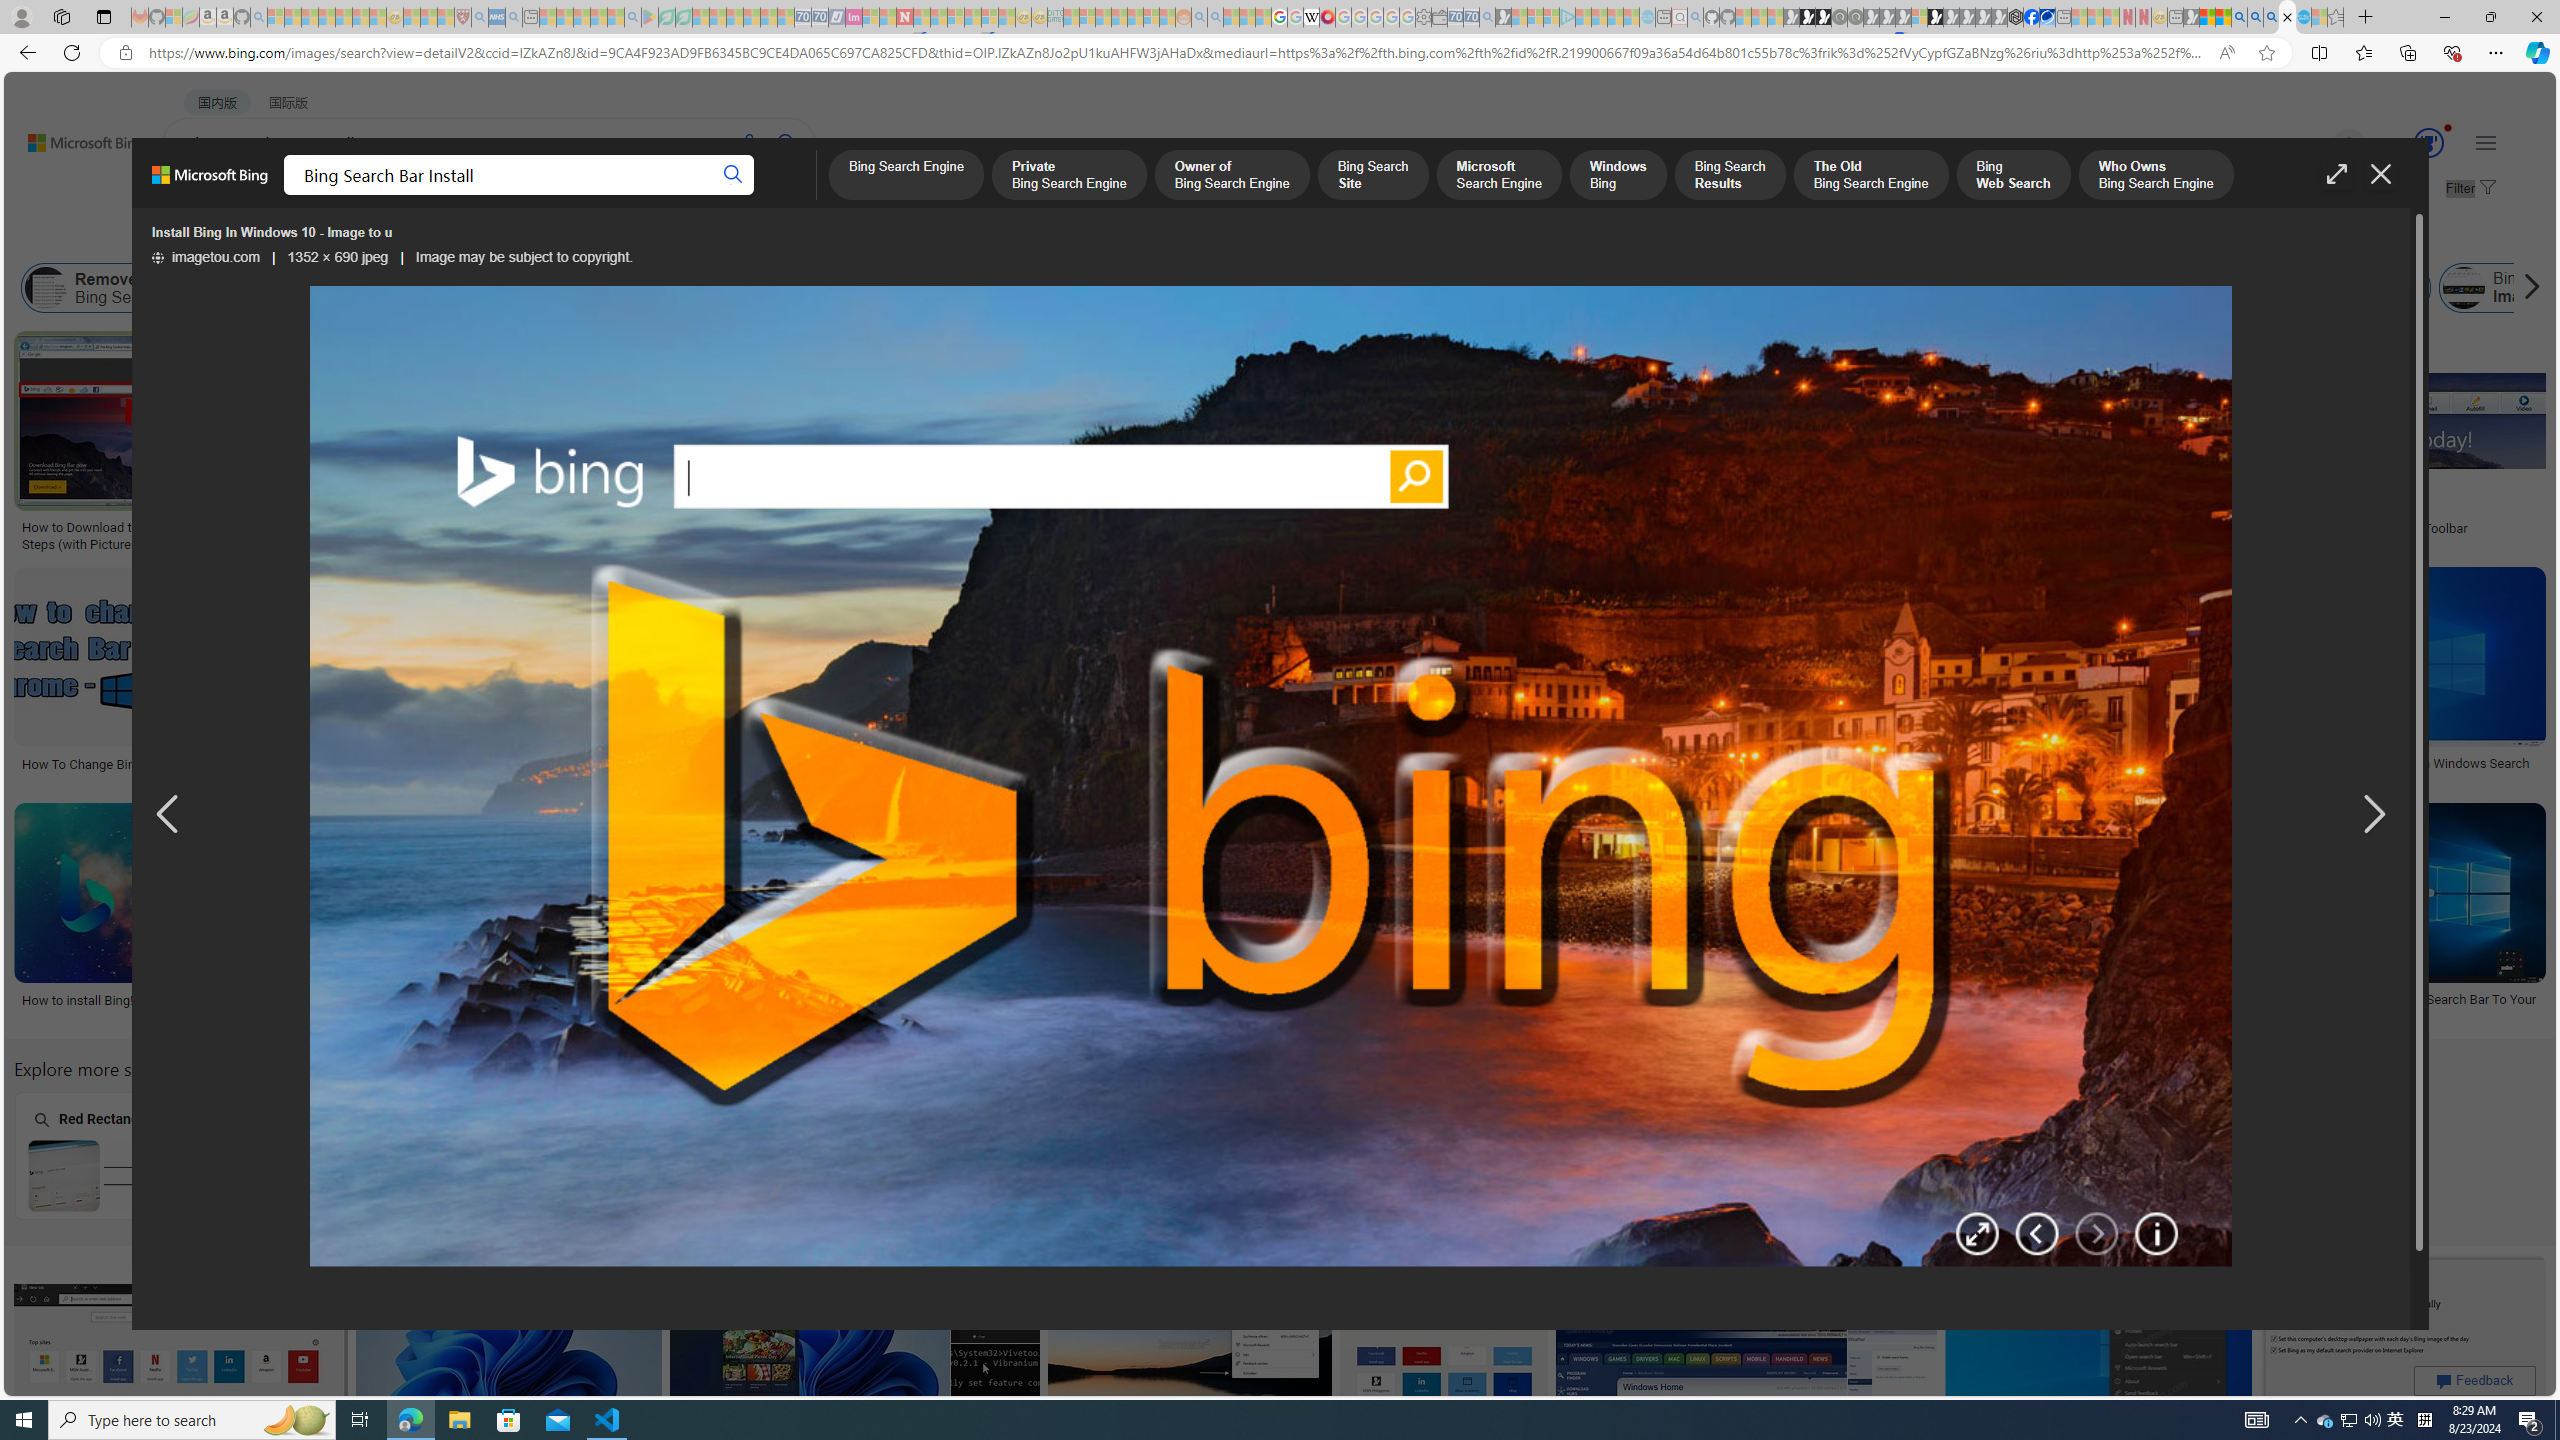 This screenshot has width=2560, height=1440. What do you see at coordinates (1750, 1366) in the screenshot?
I see `Download Bing BarSave` at bounding box center [1750, 1366].